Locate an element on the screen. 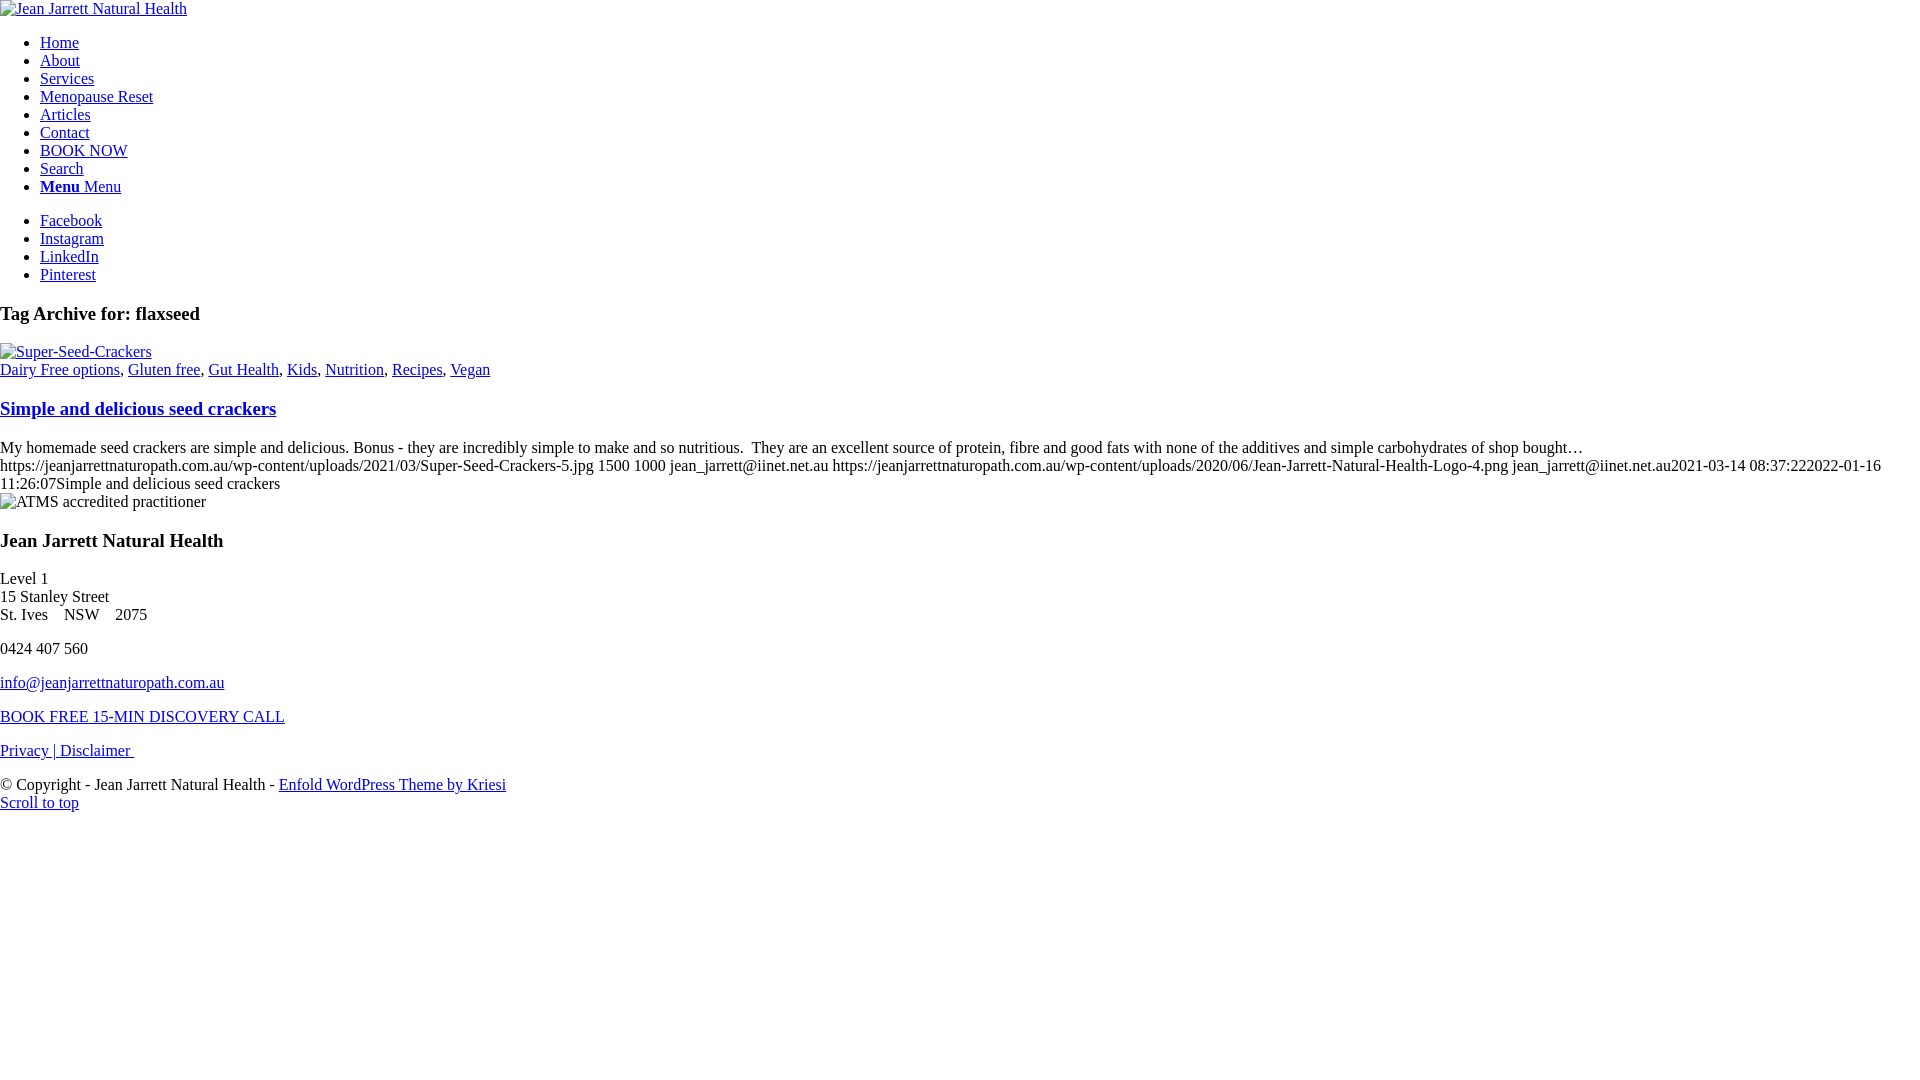  Simple and delicious seed crackers is located at coordinates (76, 352).